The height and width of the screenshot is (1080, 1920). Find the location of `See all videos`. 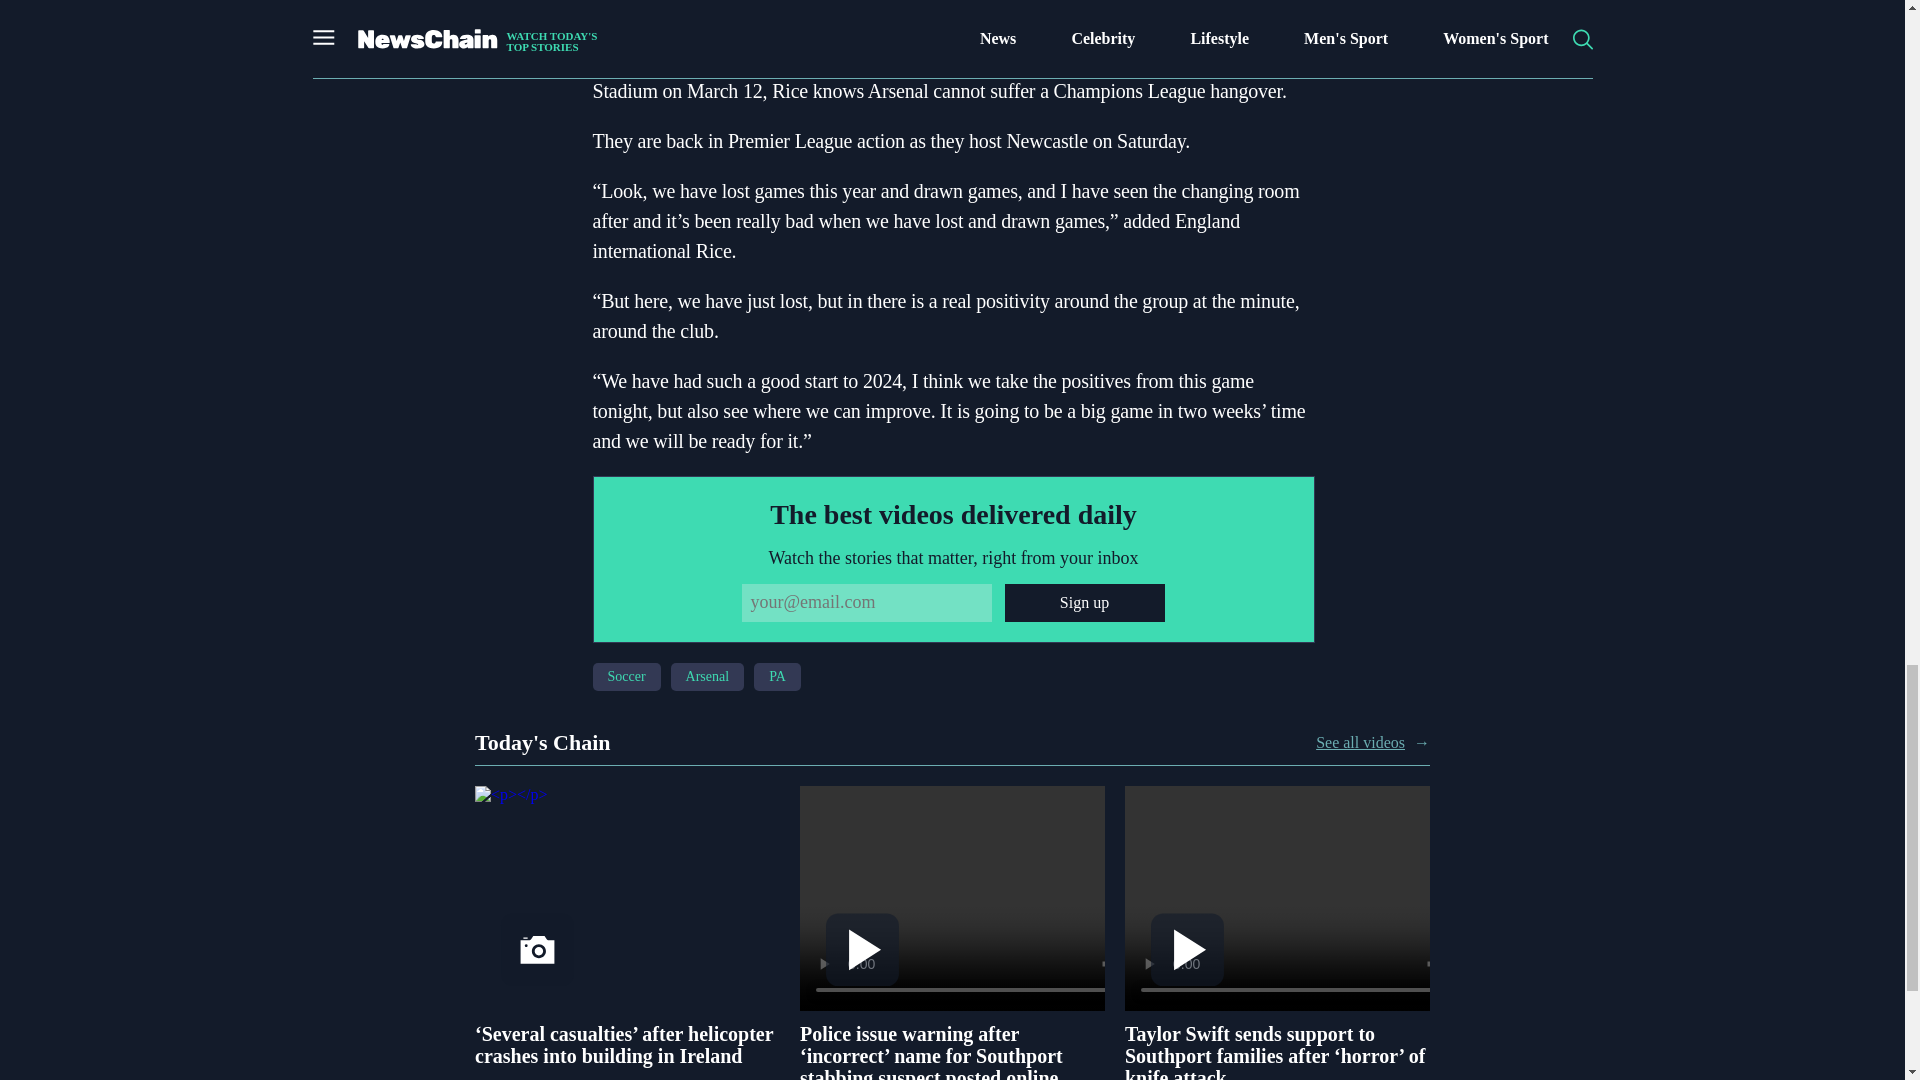

See all videos is located at coordinates (1360, 742).